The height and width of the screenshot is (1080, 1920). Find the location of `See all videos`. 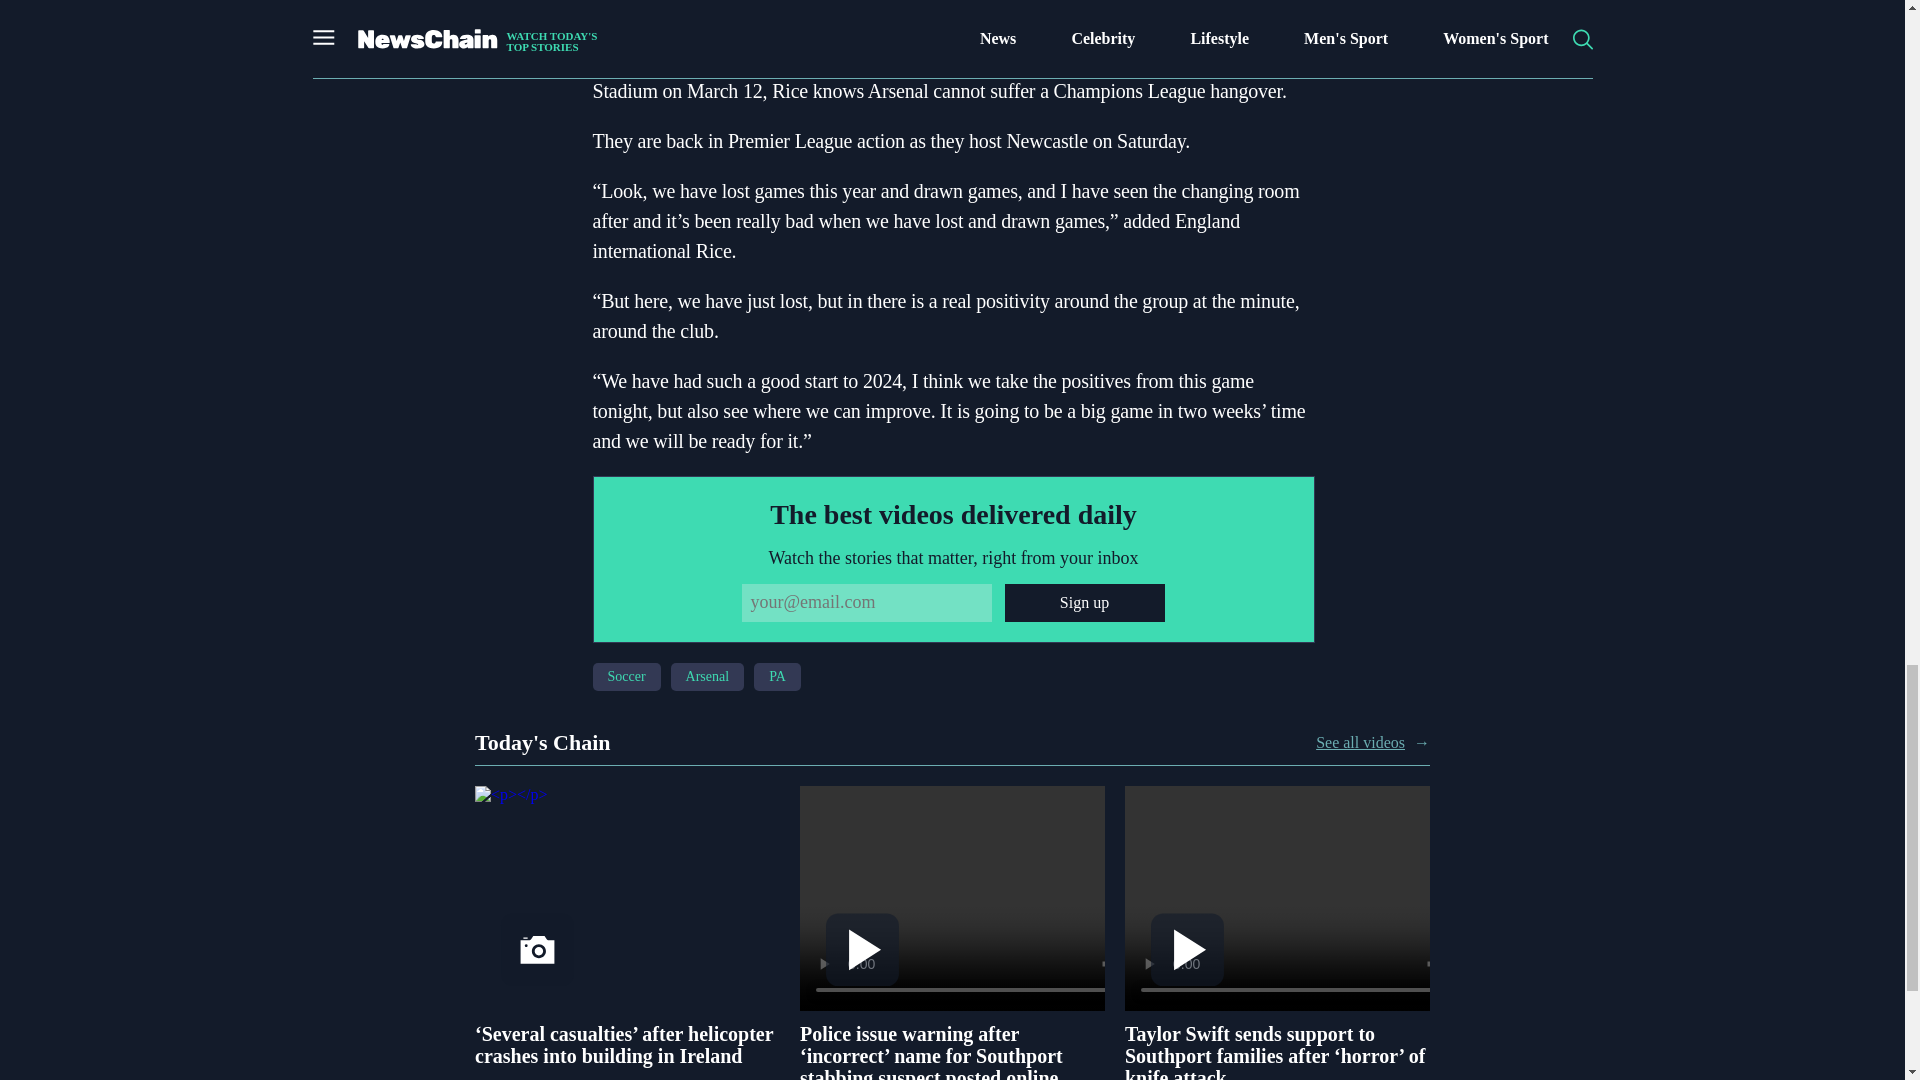

See all videos is located at coordinates (1360, 742).